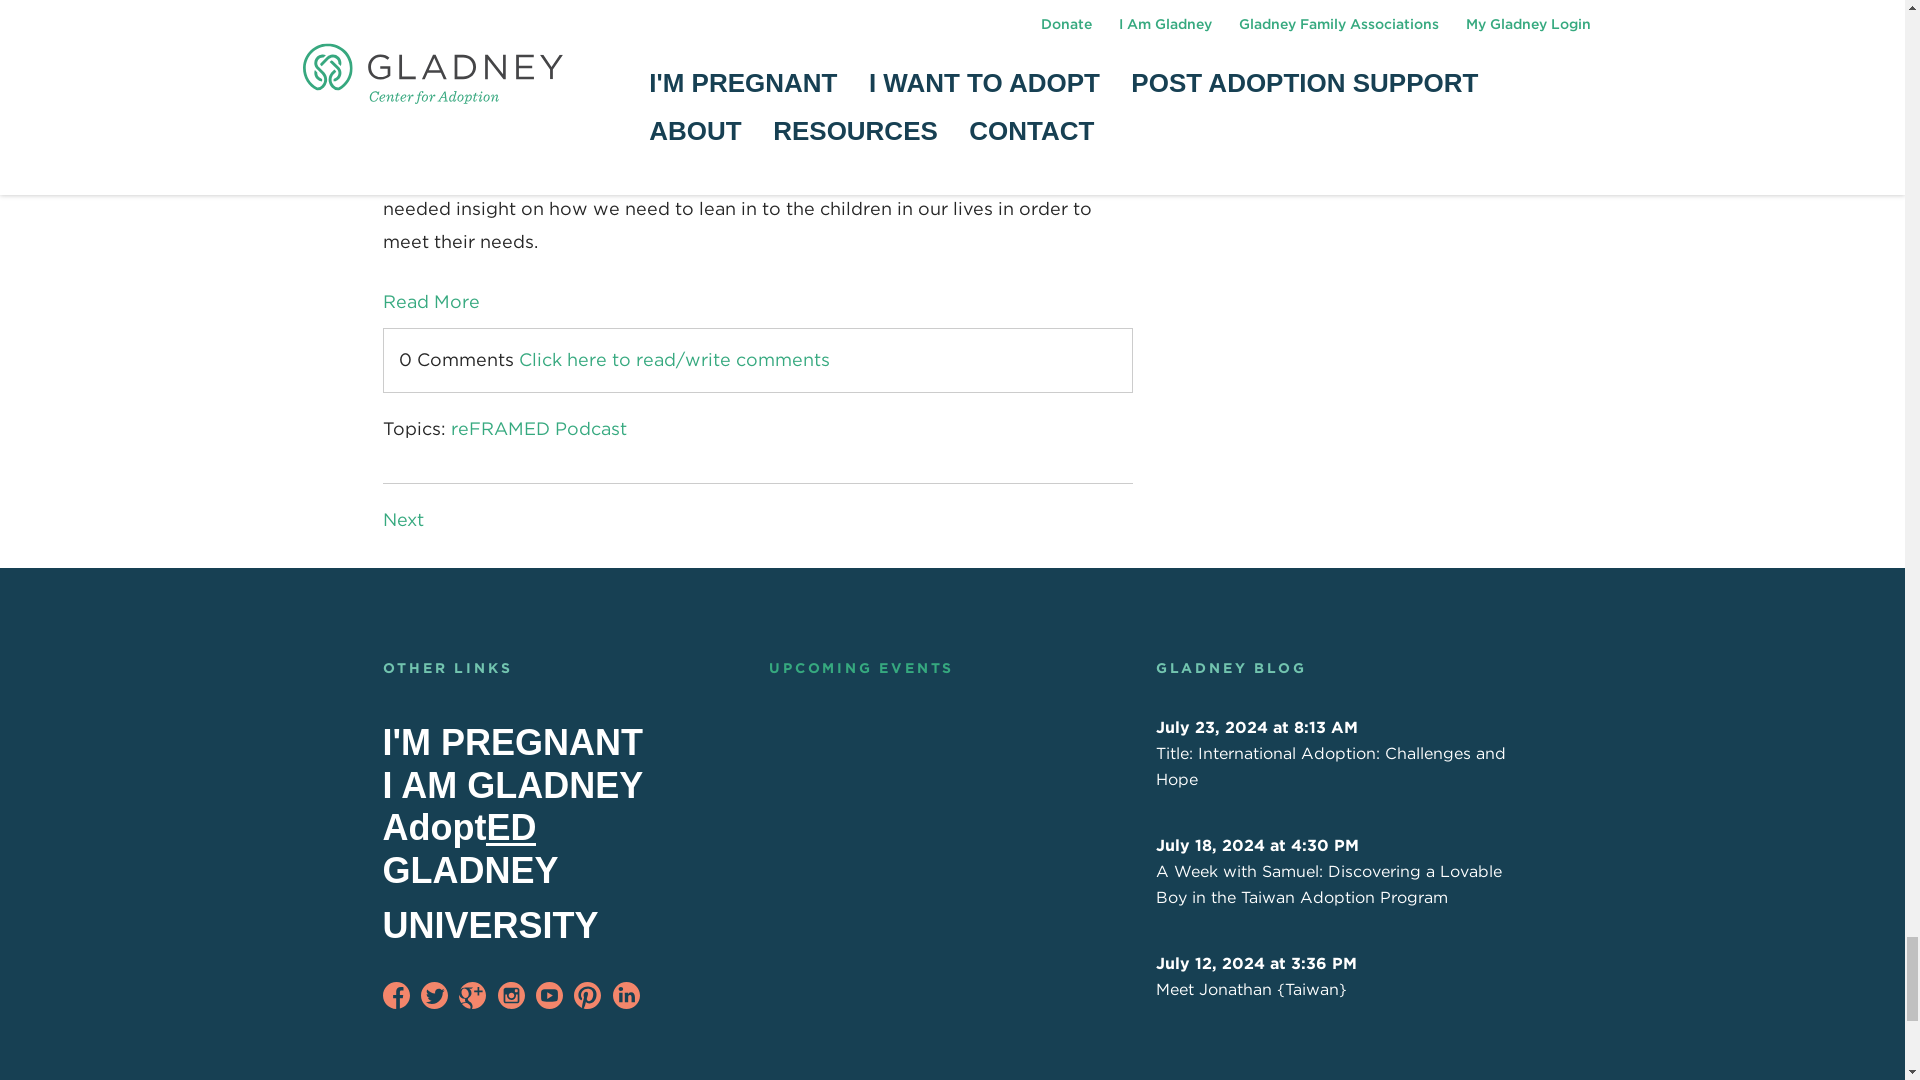 The image size is (1920, 1080). What do you see at coordinates (434, 994) in the screenshot?
I see `Follow Us On Twitter` at bounding box center [434, 994].